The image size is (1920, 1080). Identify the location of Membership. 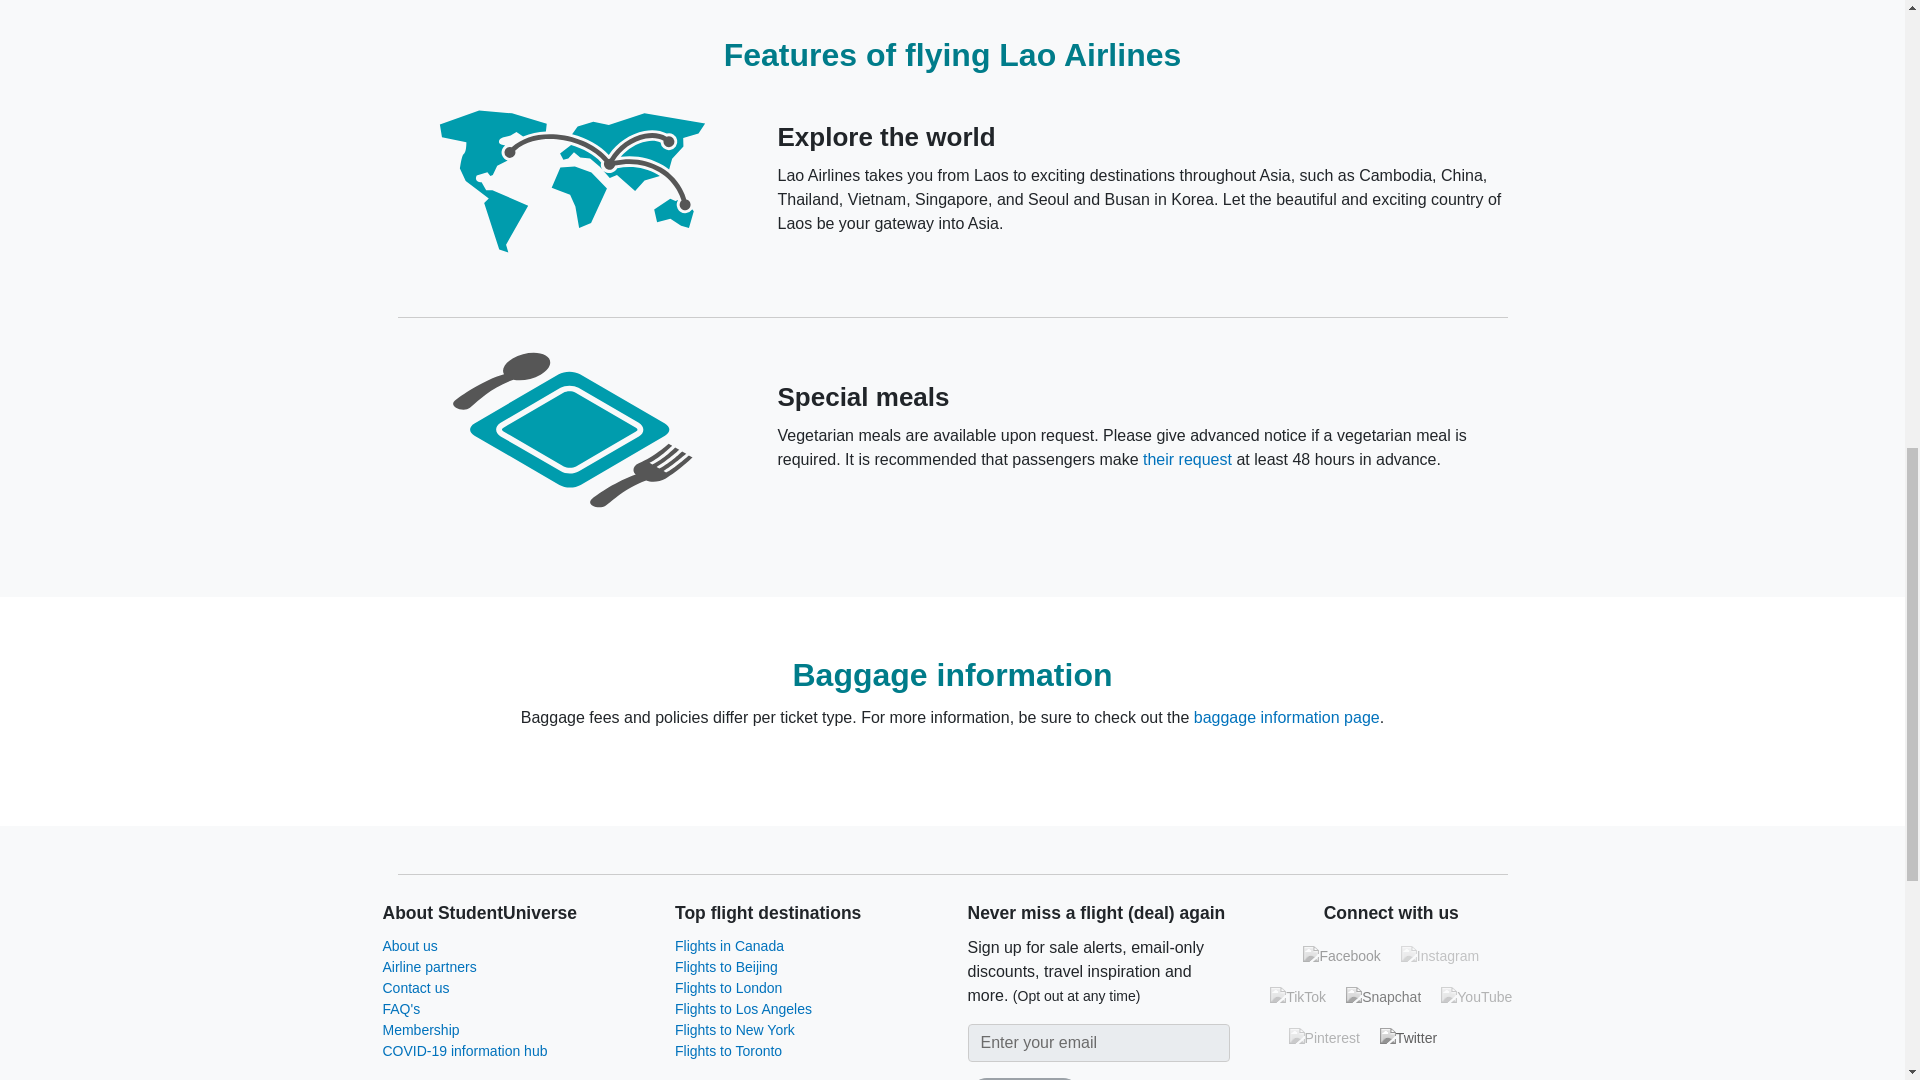
(420, 1029).